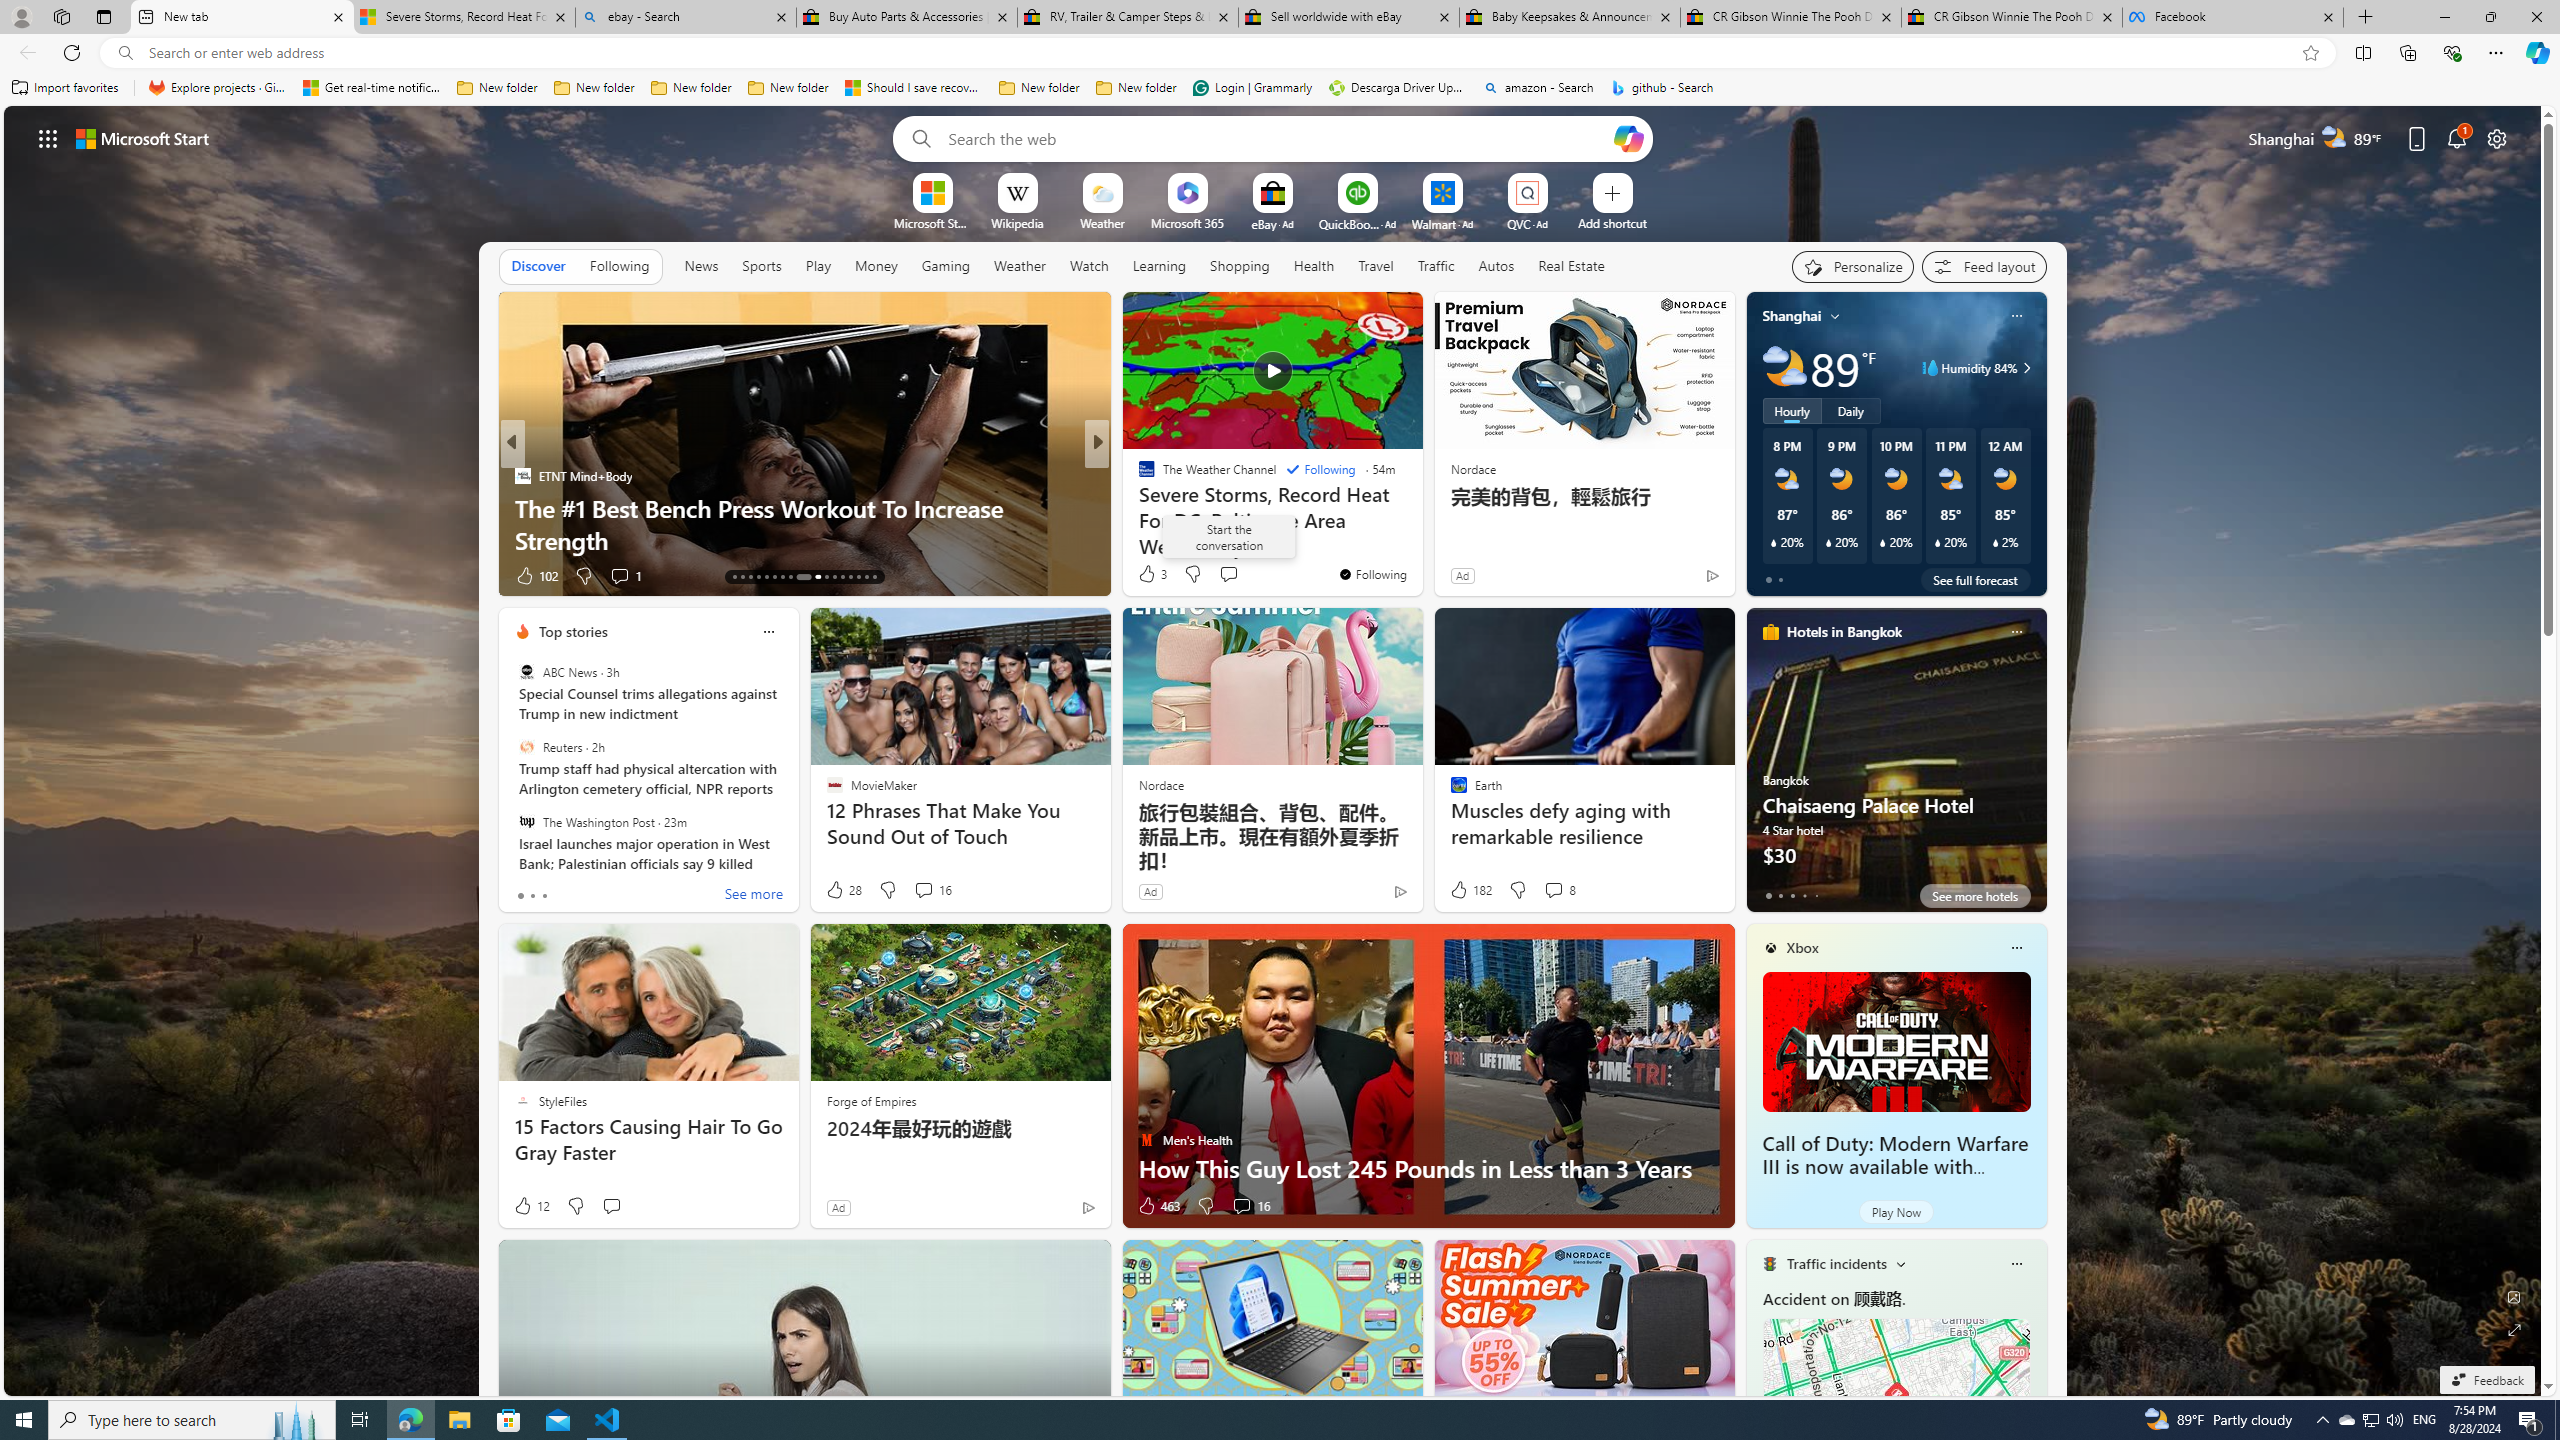  What do you see at coordinates (1152, 574) in the screenshot?
I see `3 Like` at bounding box center [1152, 574].